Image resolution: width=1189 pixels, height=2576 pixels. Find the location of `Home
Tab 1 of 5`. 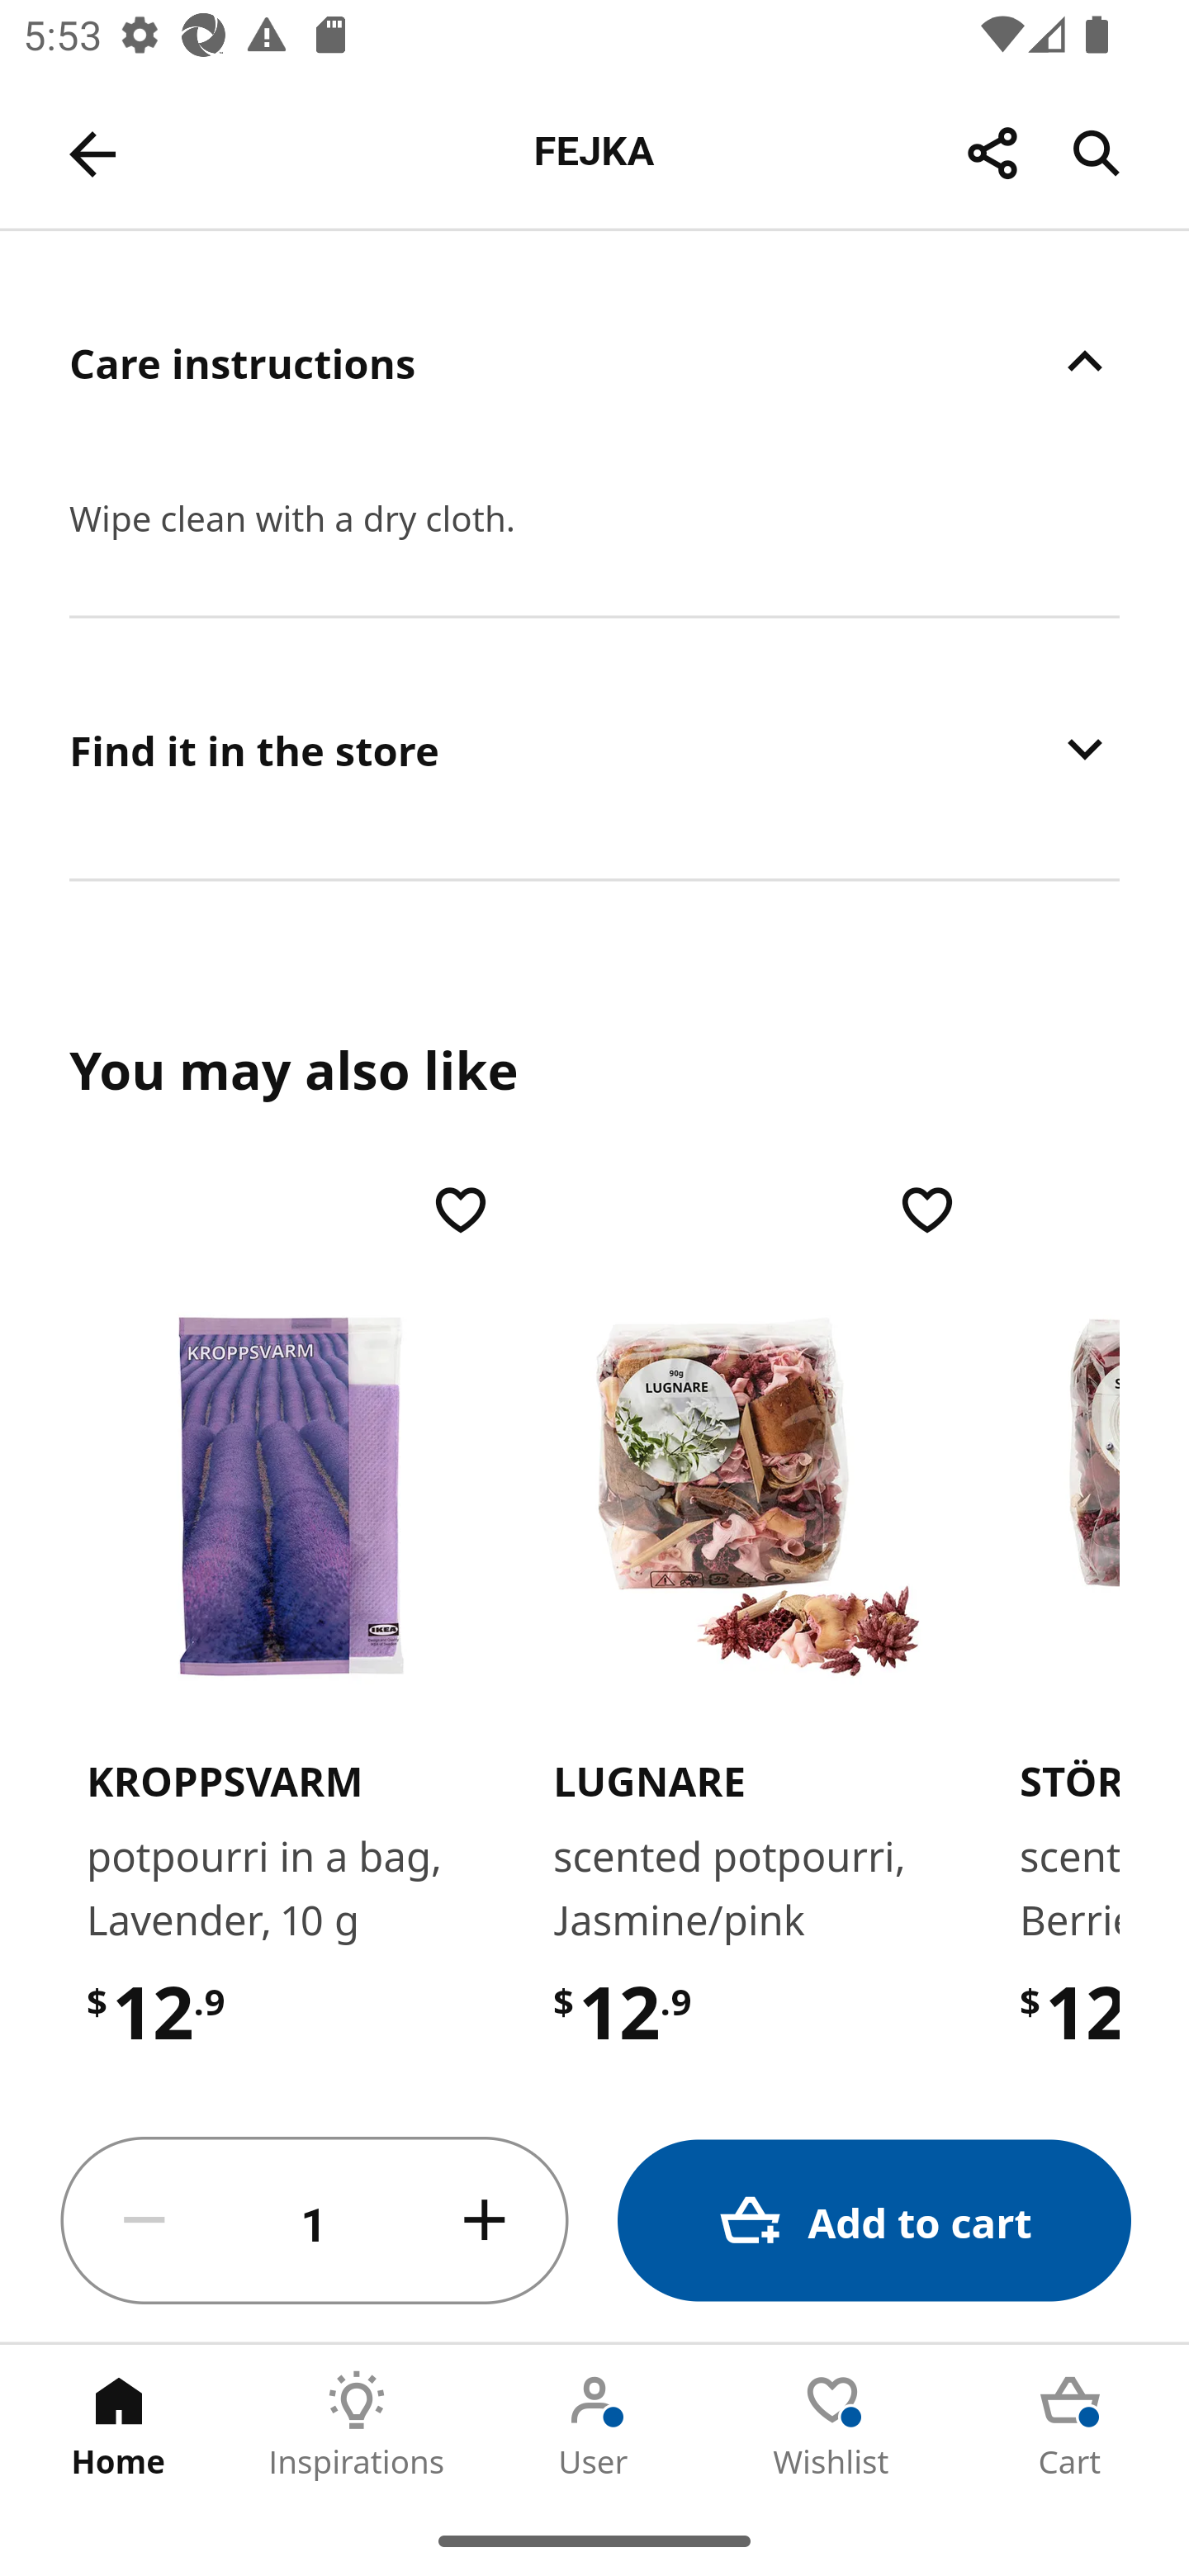

Home
Tab 1 of 5 is located at coordinates (119, 2425).